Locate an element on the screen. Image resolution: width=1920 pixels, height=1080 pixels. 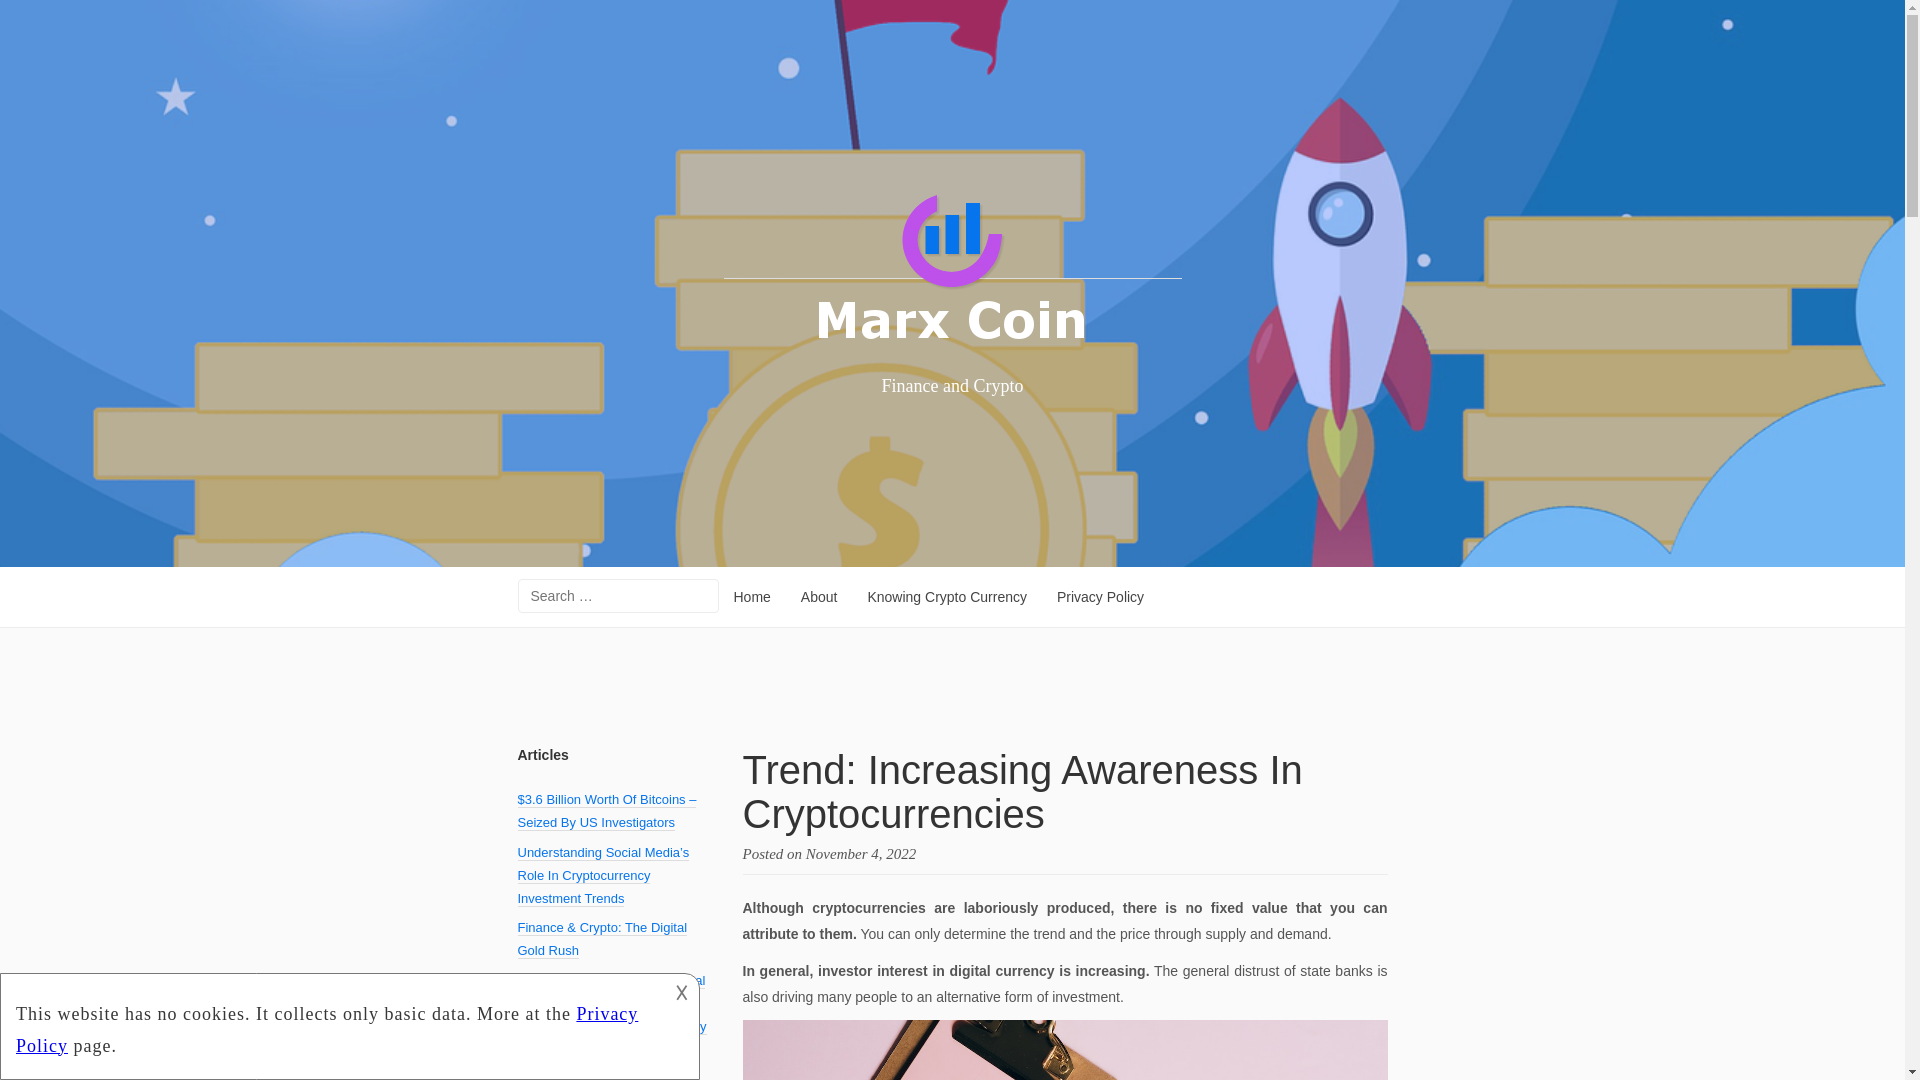
Investing In Bitcoin: Is Now The Right Time? is located at coordinates (609, 1064).